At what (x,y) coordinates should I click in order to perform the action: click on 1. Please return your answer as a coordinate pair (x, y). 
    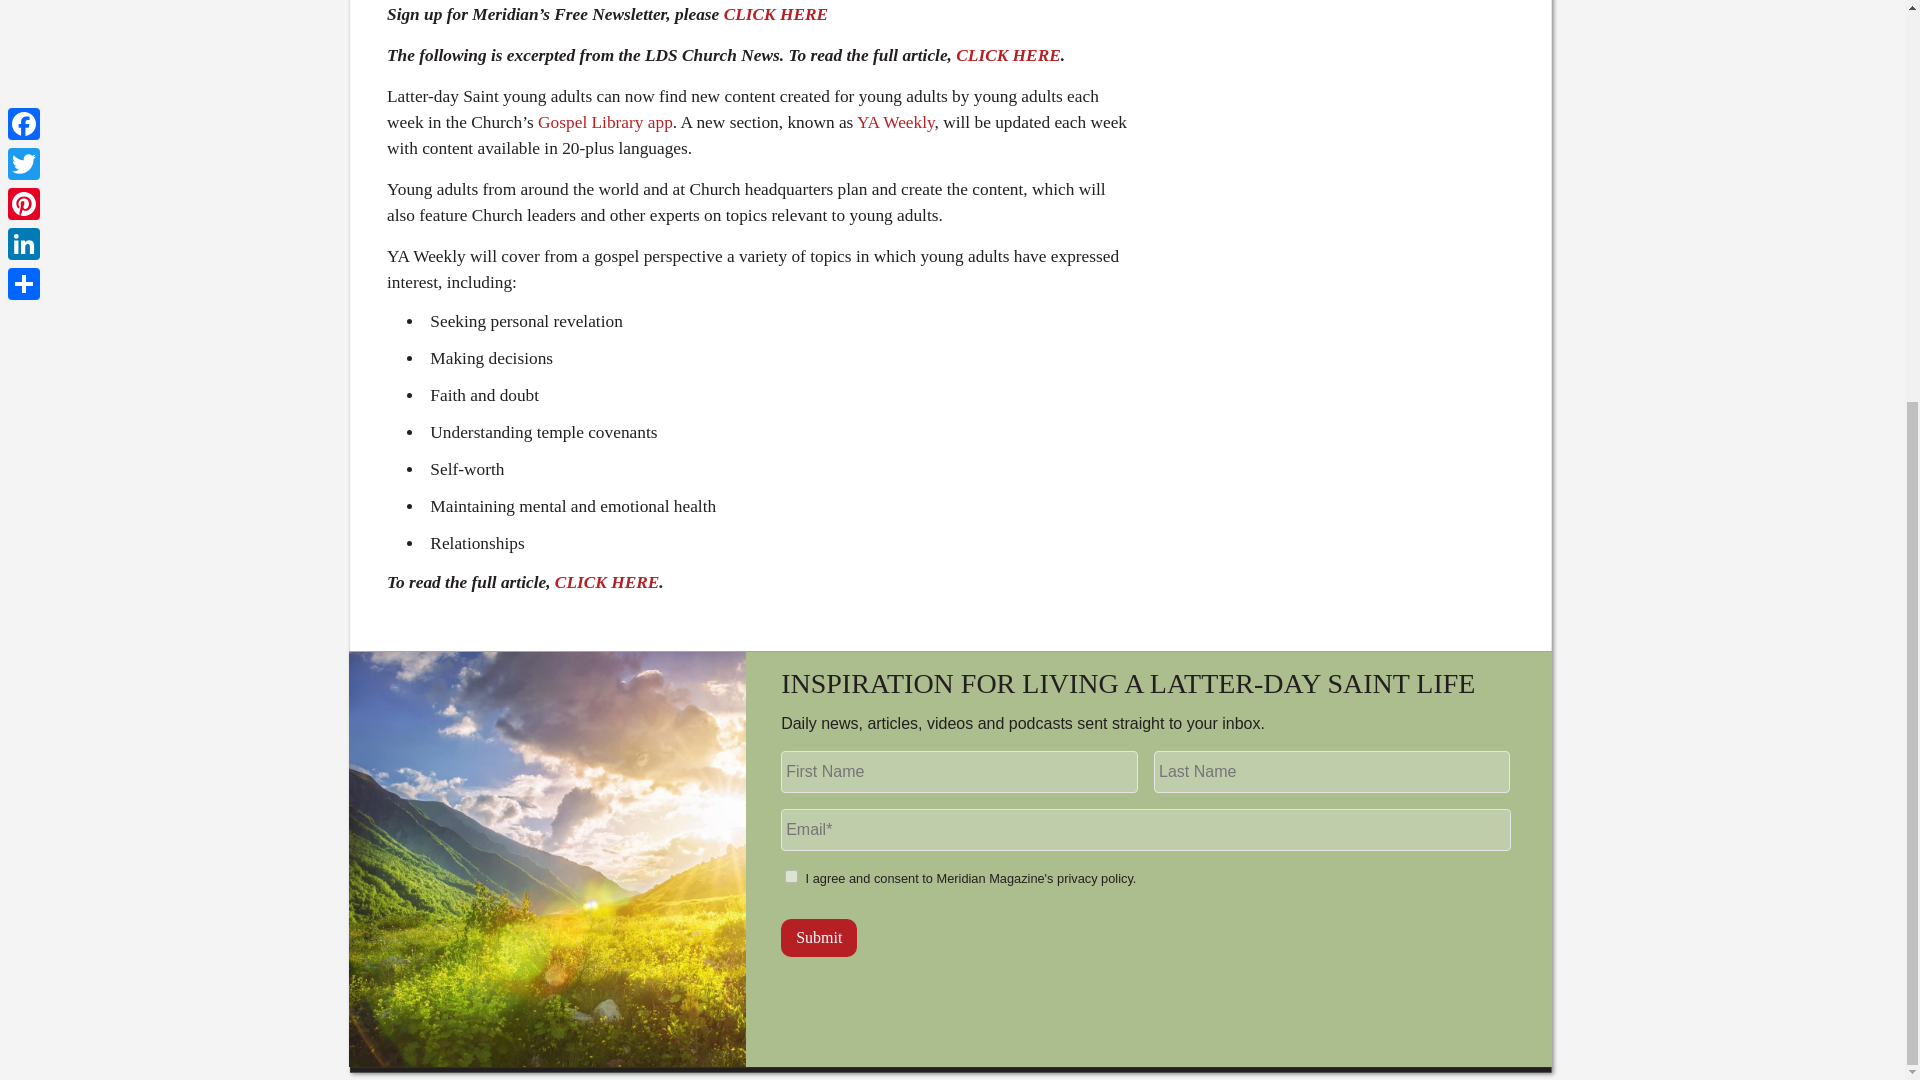
    Looking at the image, I should click on (792, 876).